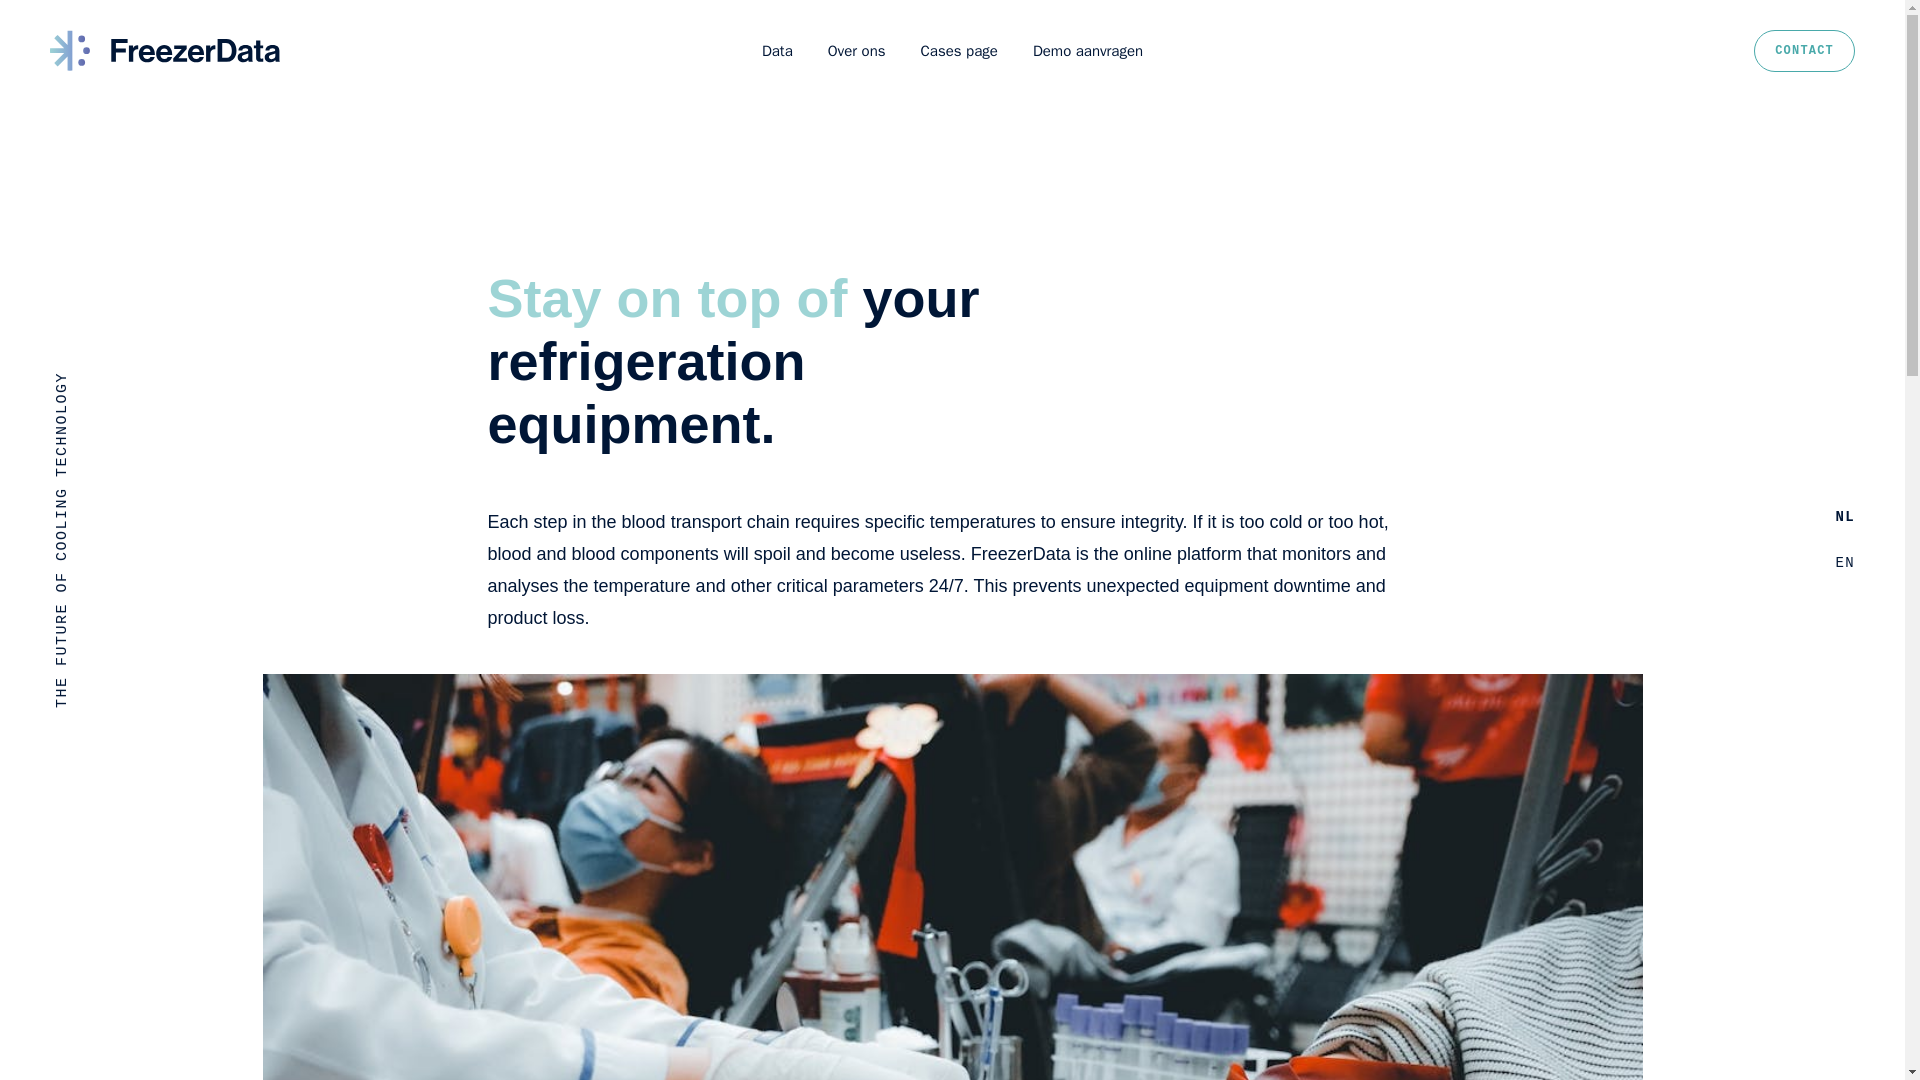 The width and height of the screenshot is (1920, 1080). Describe the element at coordinates (856, 50) in the screenshot. I see `Over ons` at that location.